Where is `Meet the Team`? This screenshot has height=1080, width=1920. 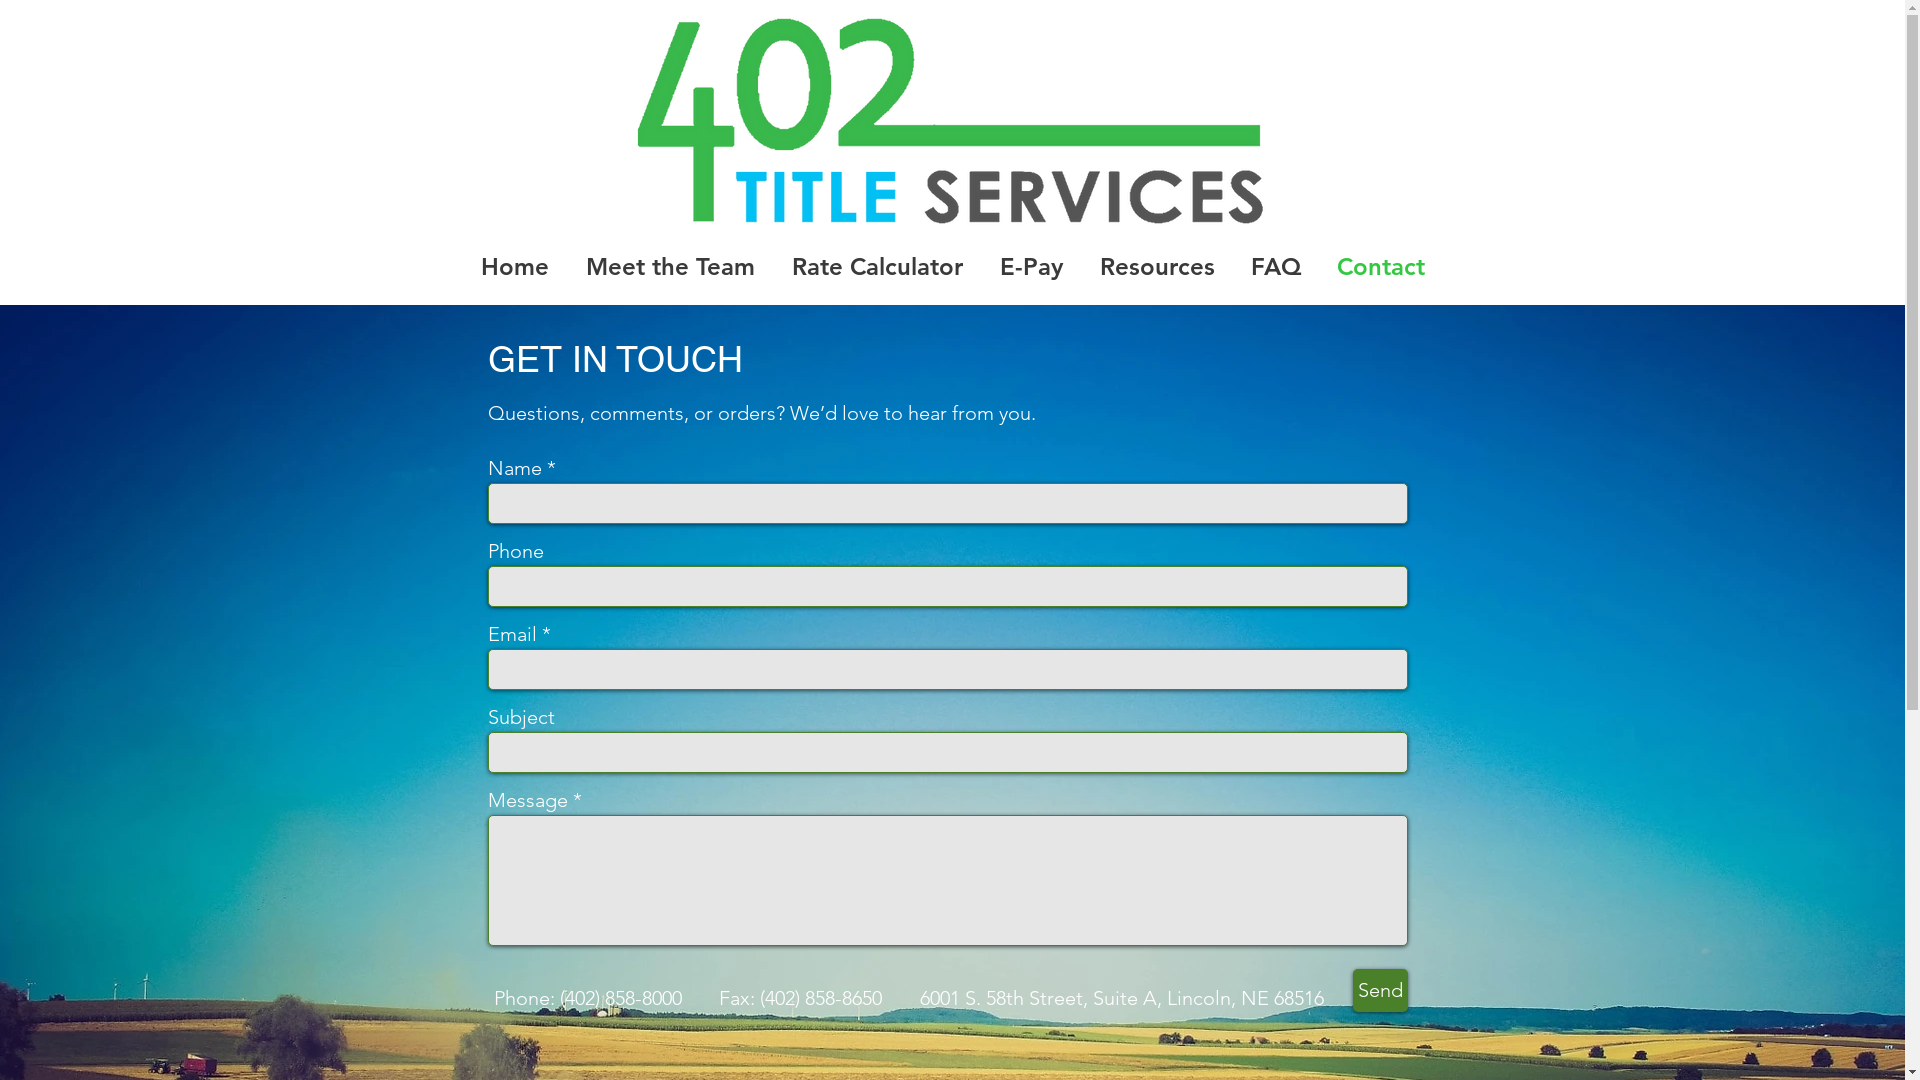 Meet the Team is located at coordinates (671, 266).